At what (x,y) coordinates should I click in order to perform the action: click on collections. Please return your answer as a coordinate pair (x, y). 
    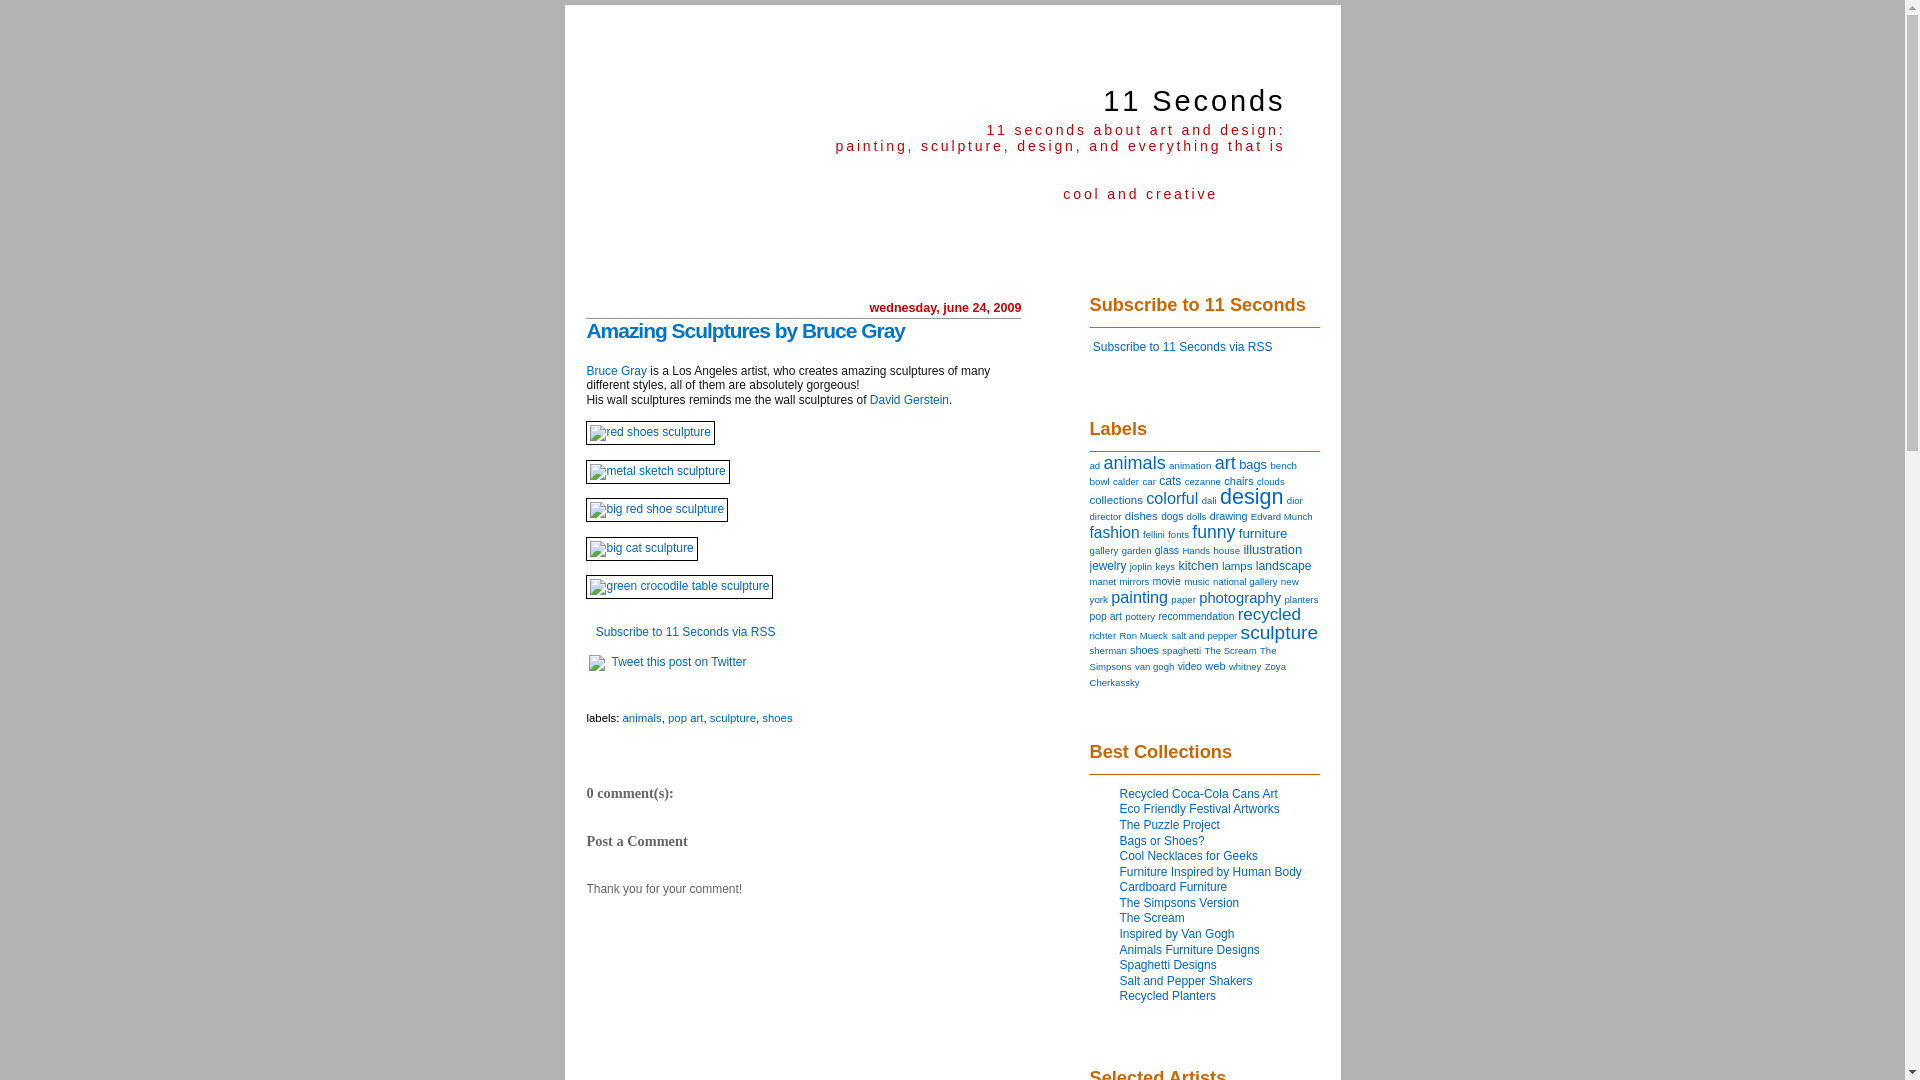
    Looking at the image, I should click on (1116, 500).